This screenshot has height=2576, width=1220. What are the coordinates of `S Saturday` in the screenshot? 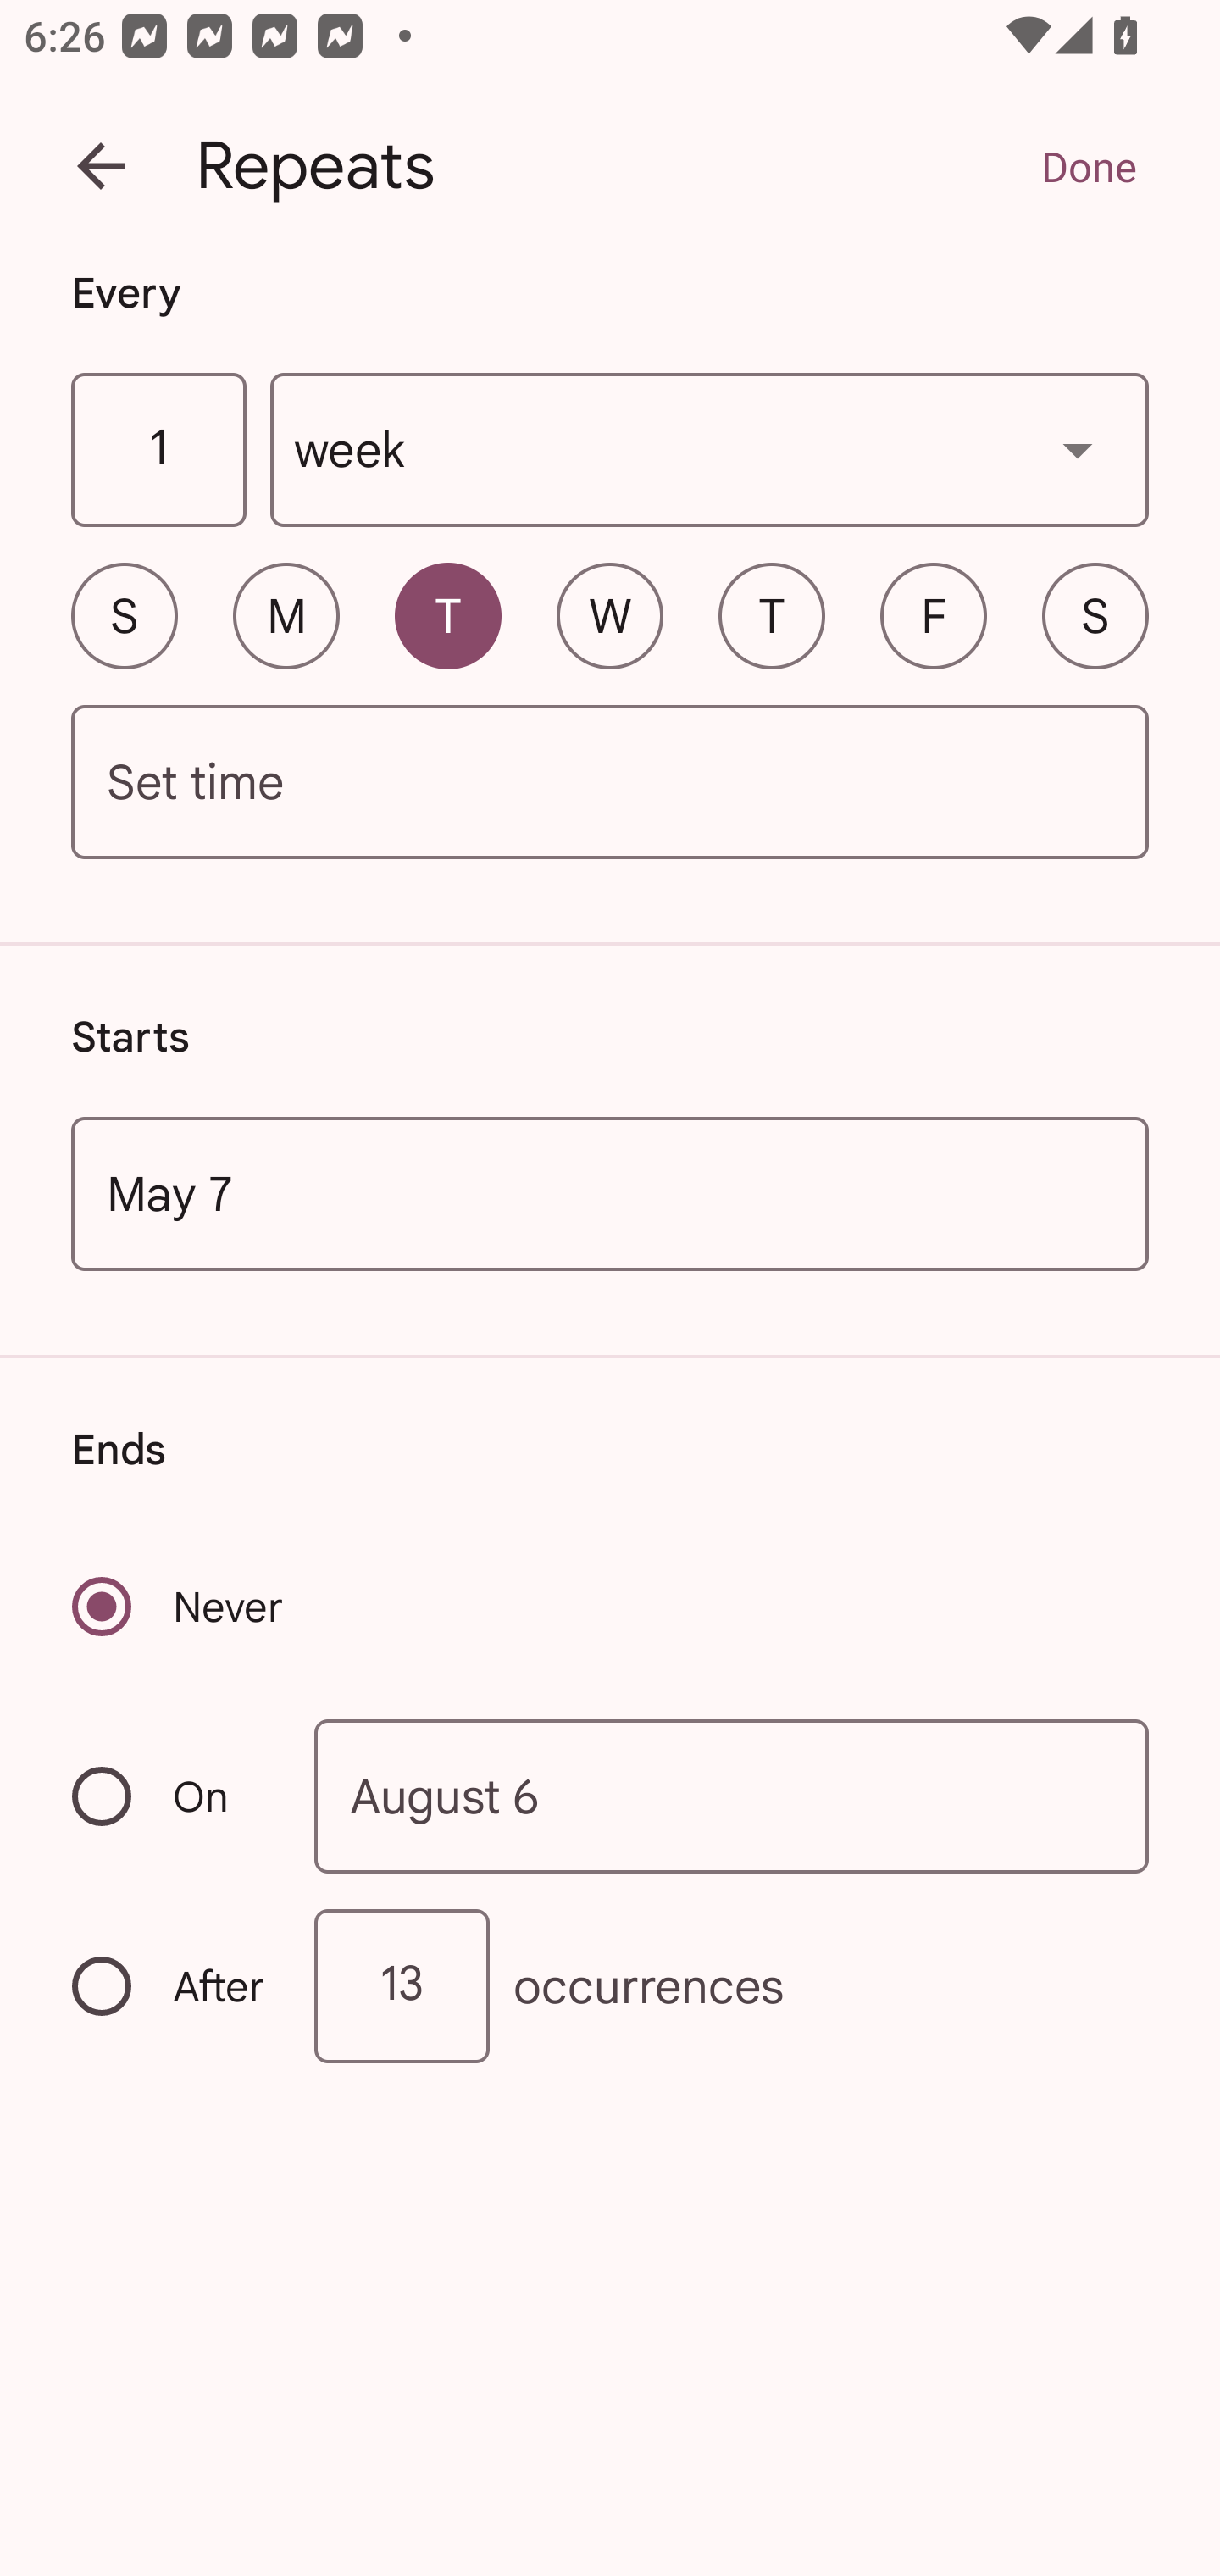 It's located at (1095, 615).